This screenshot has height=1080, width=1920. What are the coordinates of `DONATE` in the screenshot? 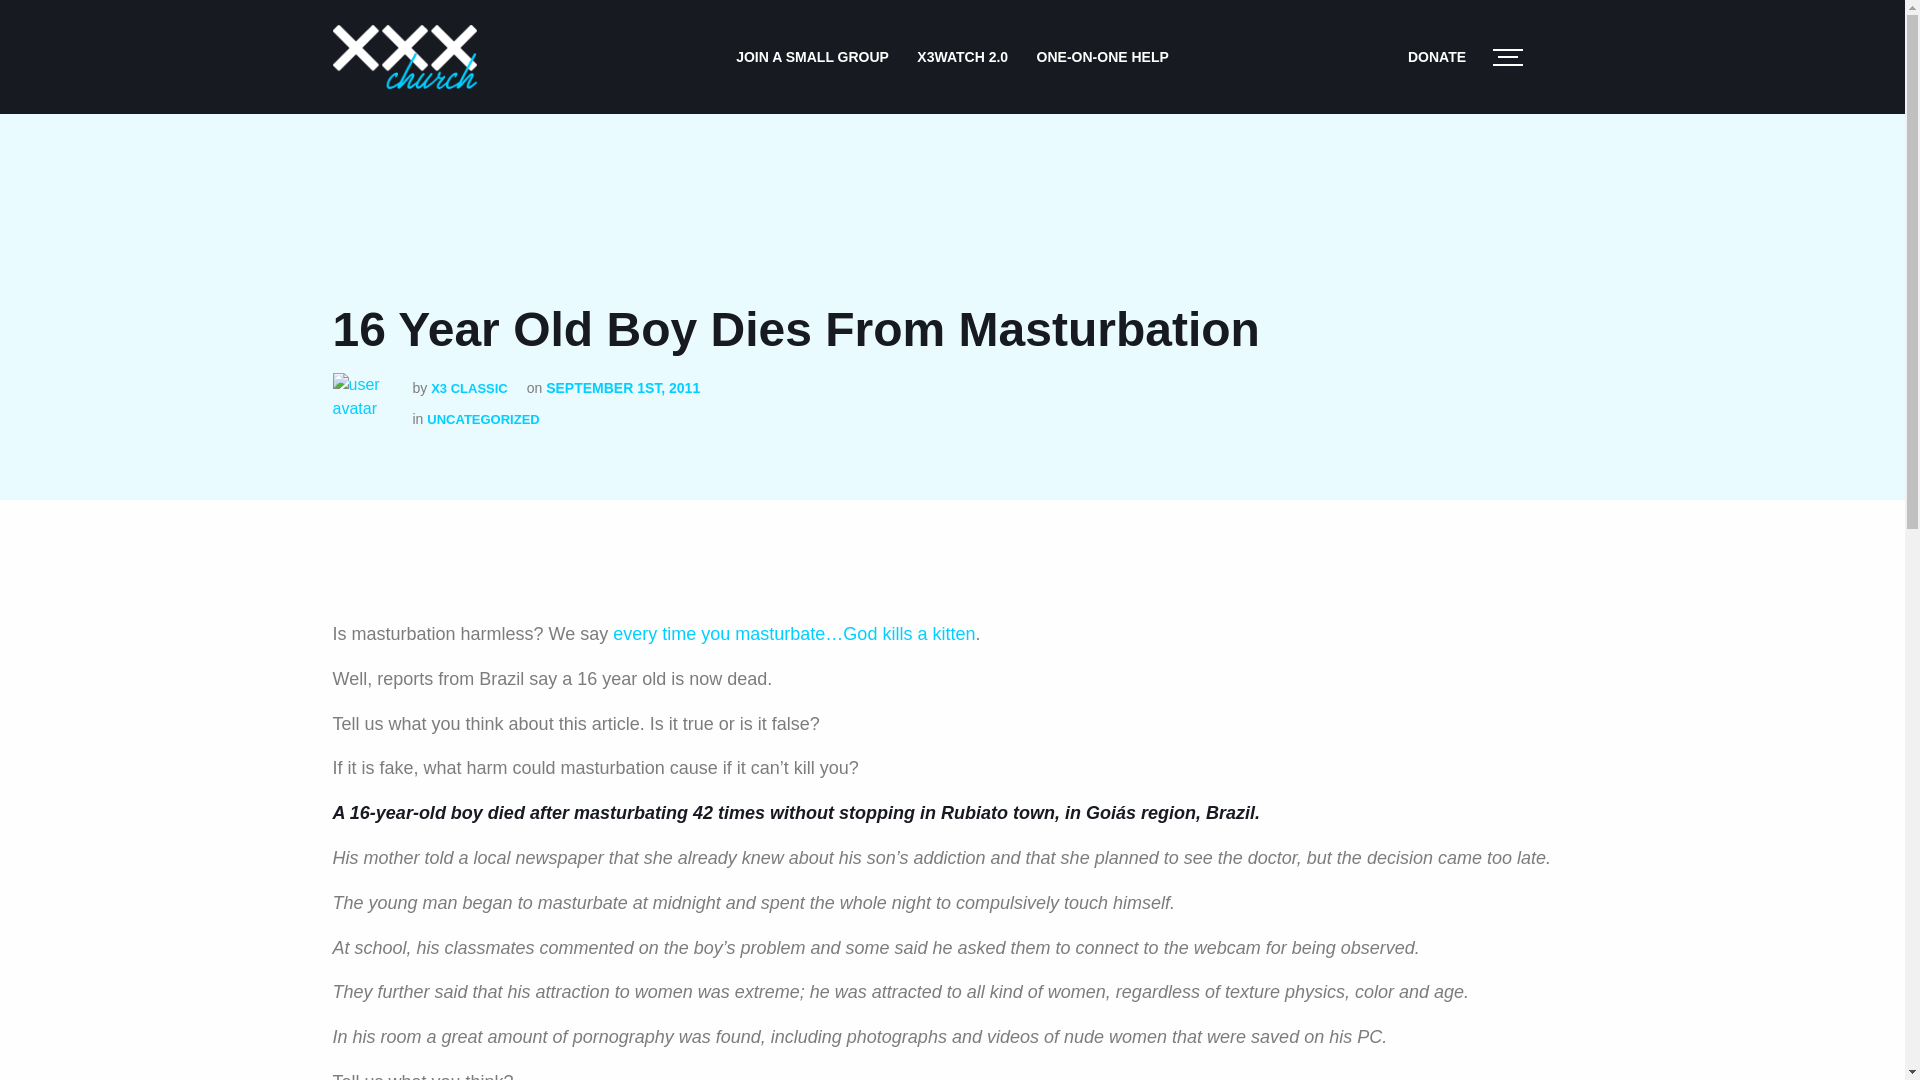 It's located at (1436, 56).